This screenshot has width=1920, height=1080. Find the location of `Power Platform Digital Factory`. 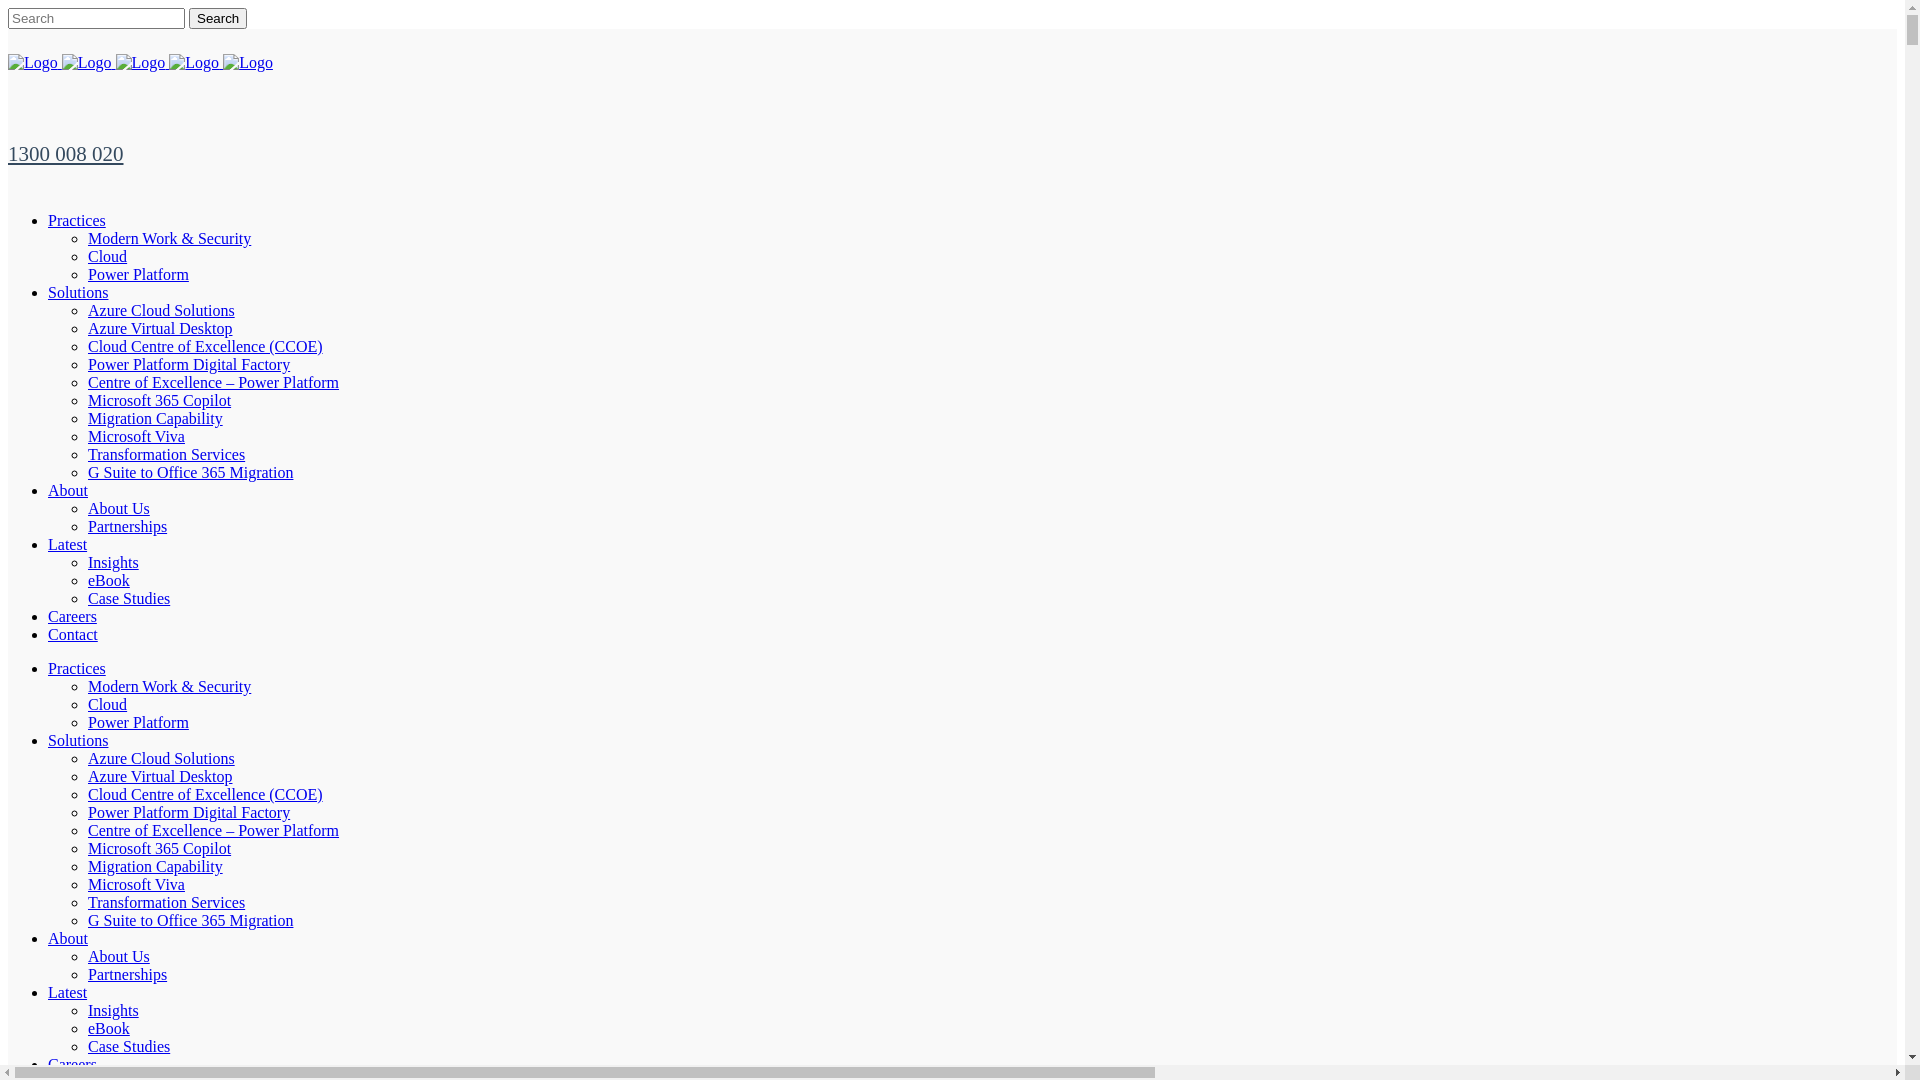

Power Platform Digital Factory is located at coordinates (189, 364).